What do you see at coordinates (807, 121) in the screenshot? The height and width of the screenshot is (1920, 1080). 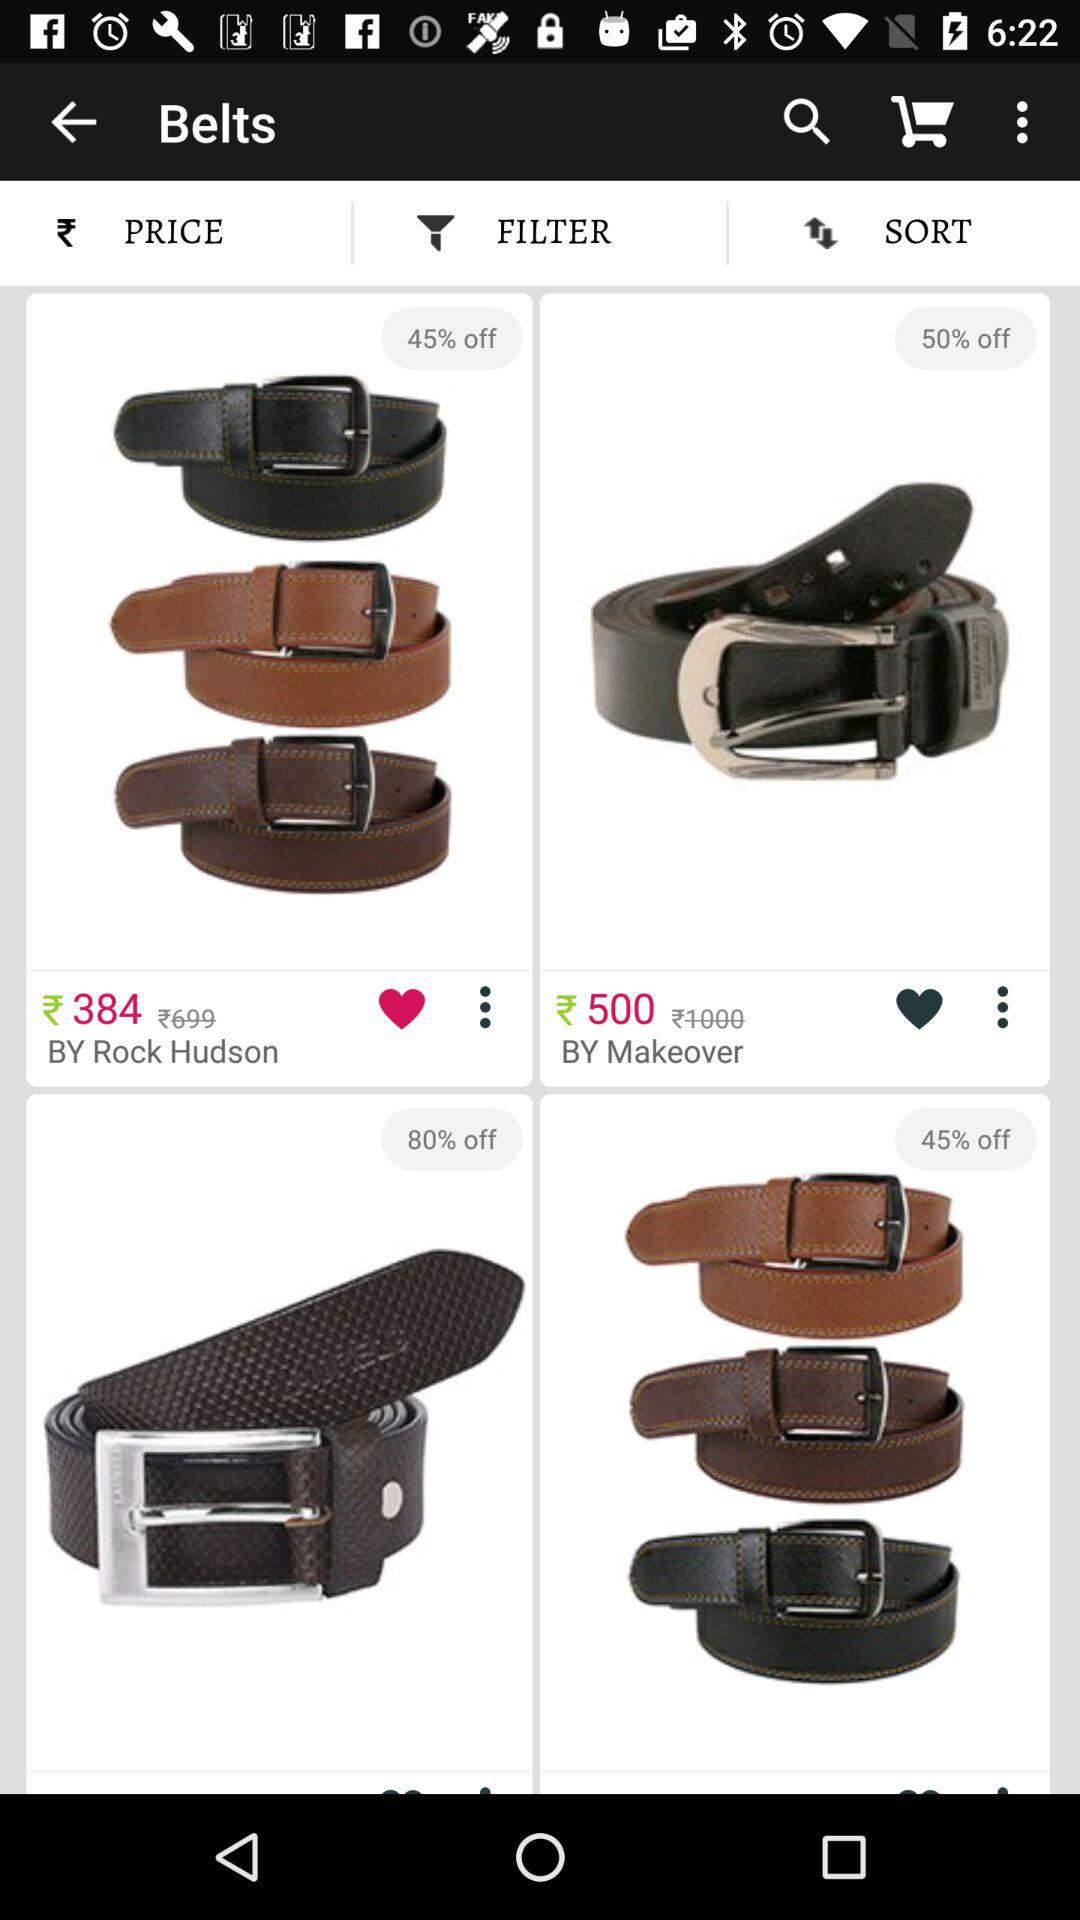 I see `choose the icon to the right of filter item` at bounding box center [807, 121].